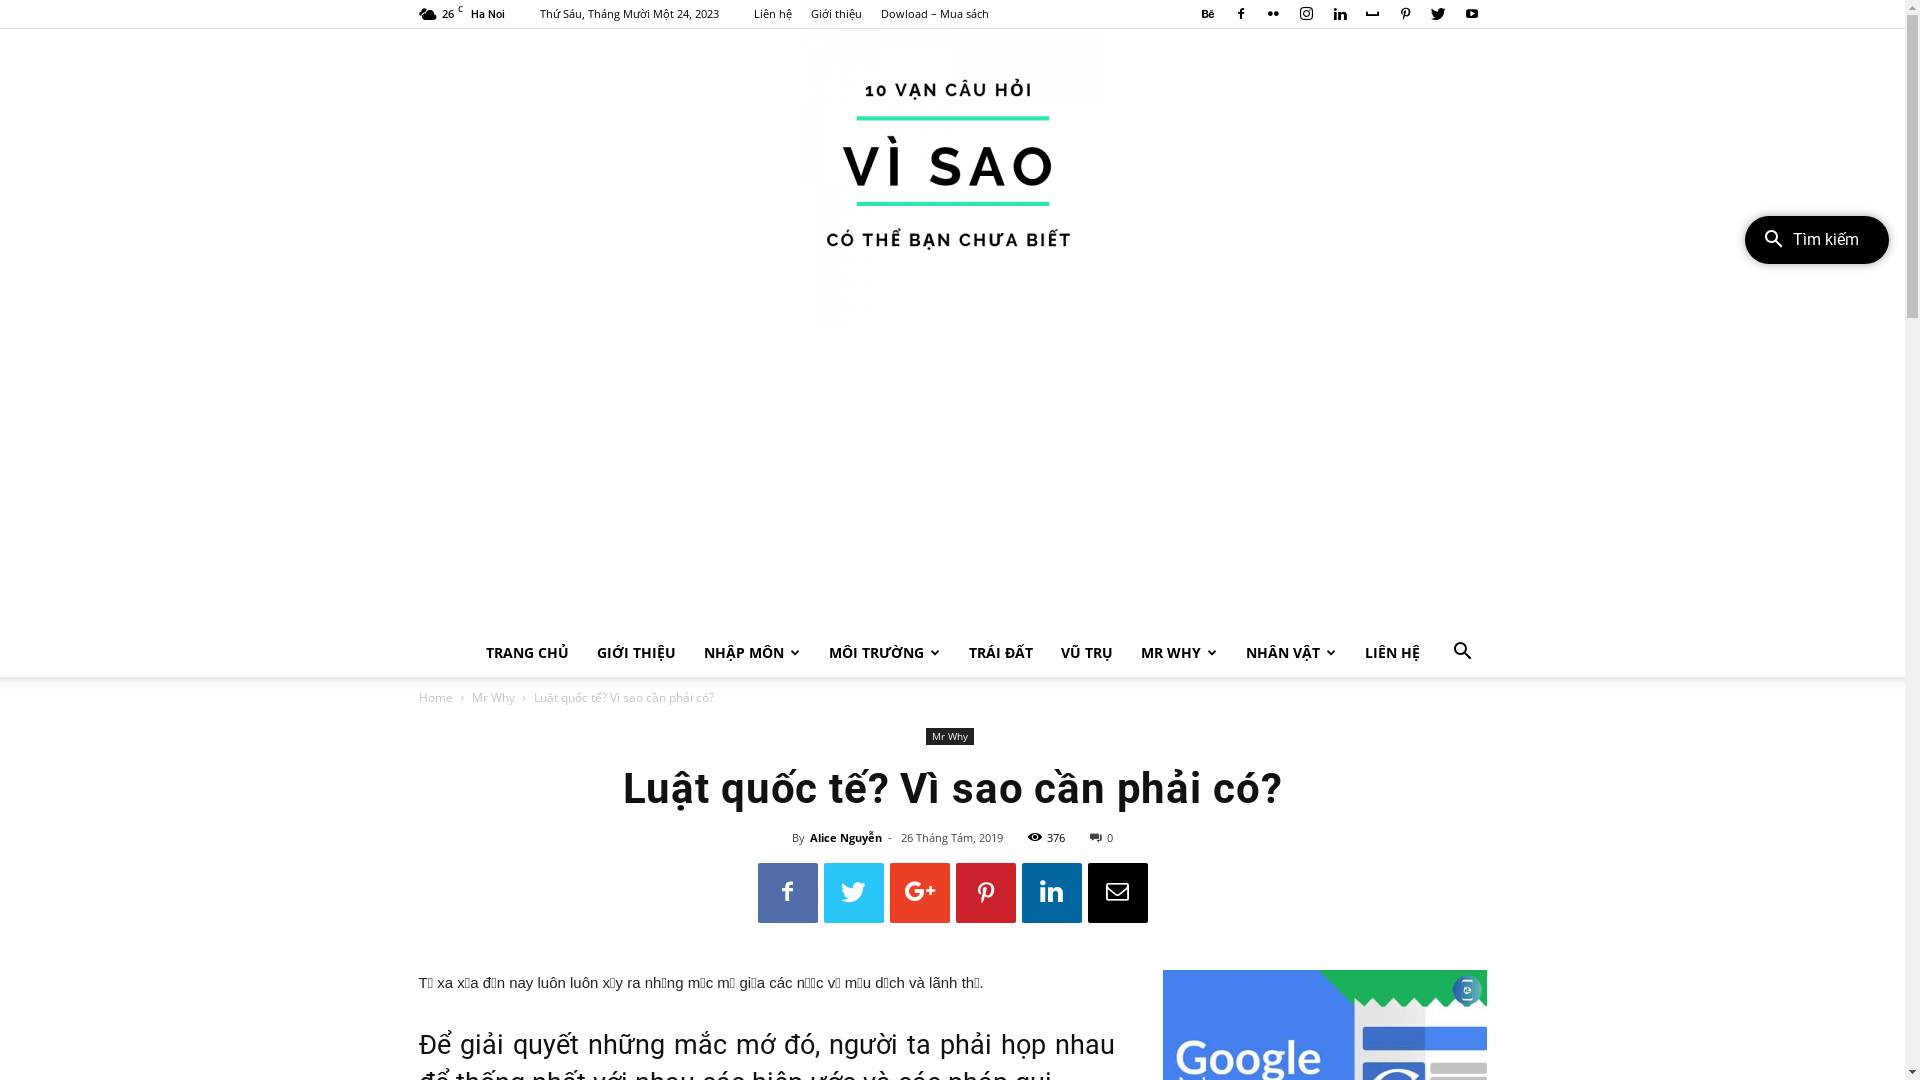 The height and width of the screenshot is (1080, 1920). I want to click on Home, so click(435, 698).